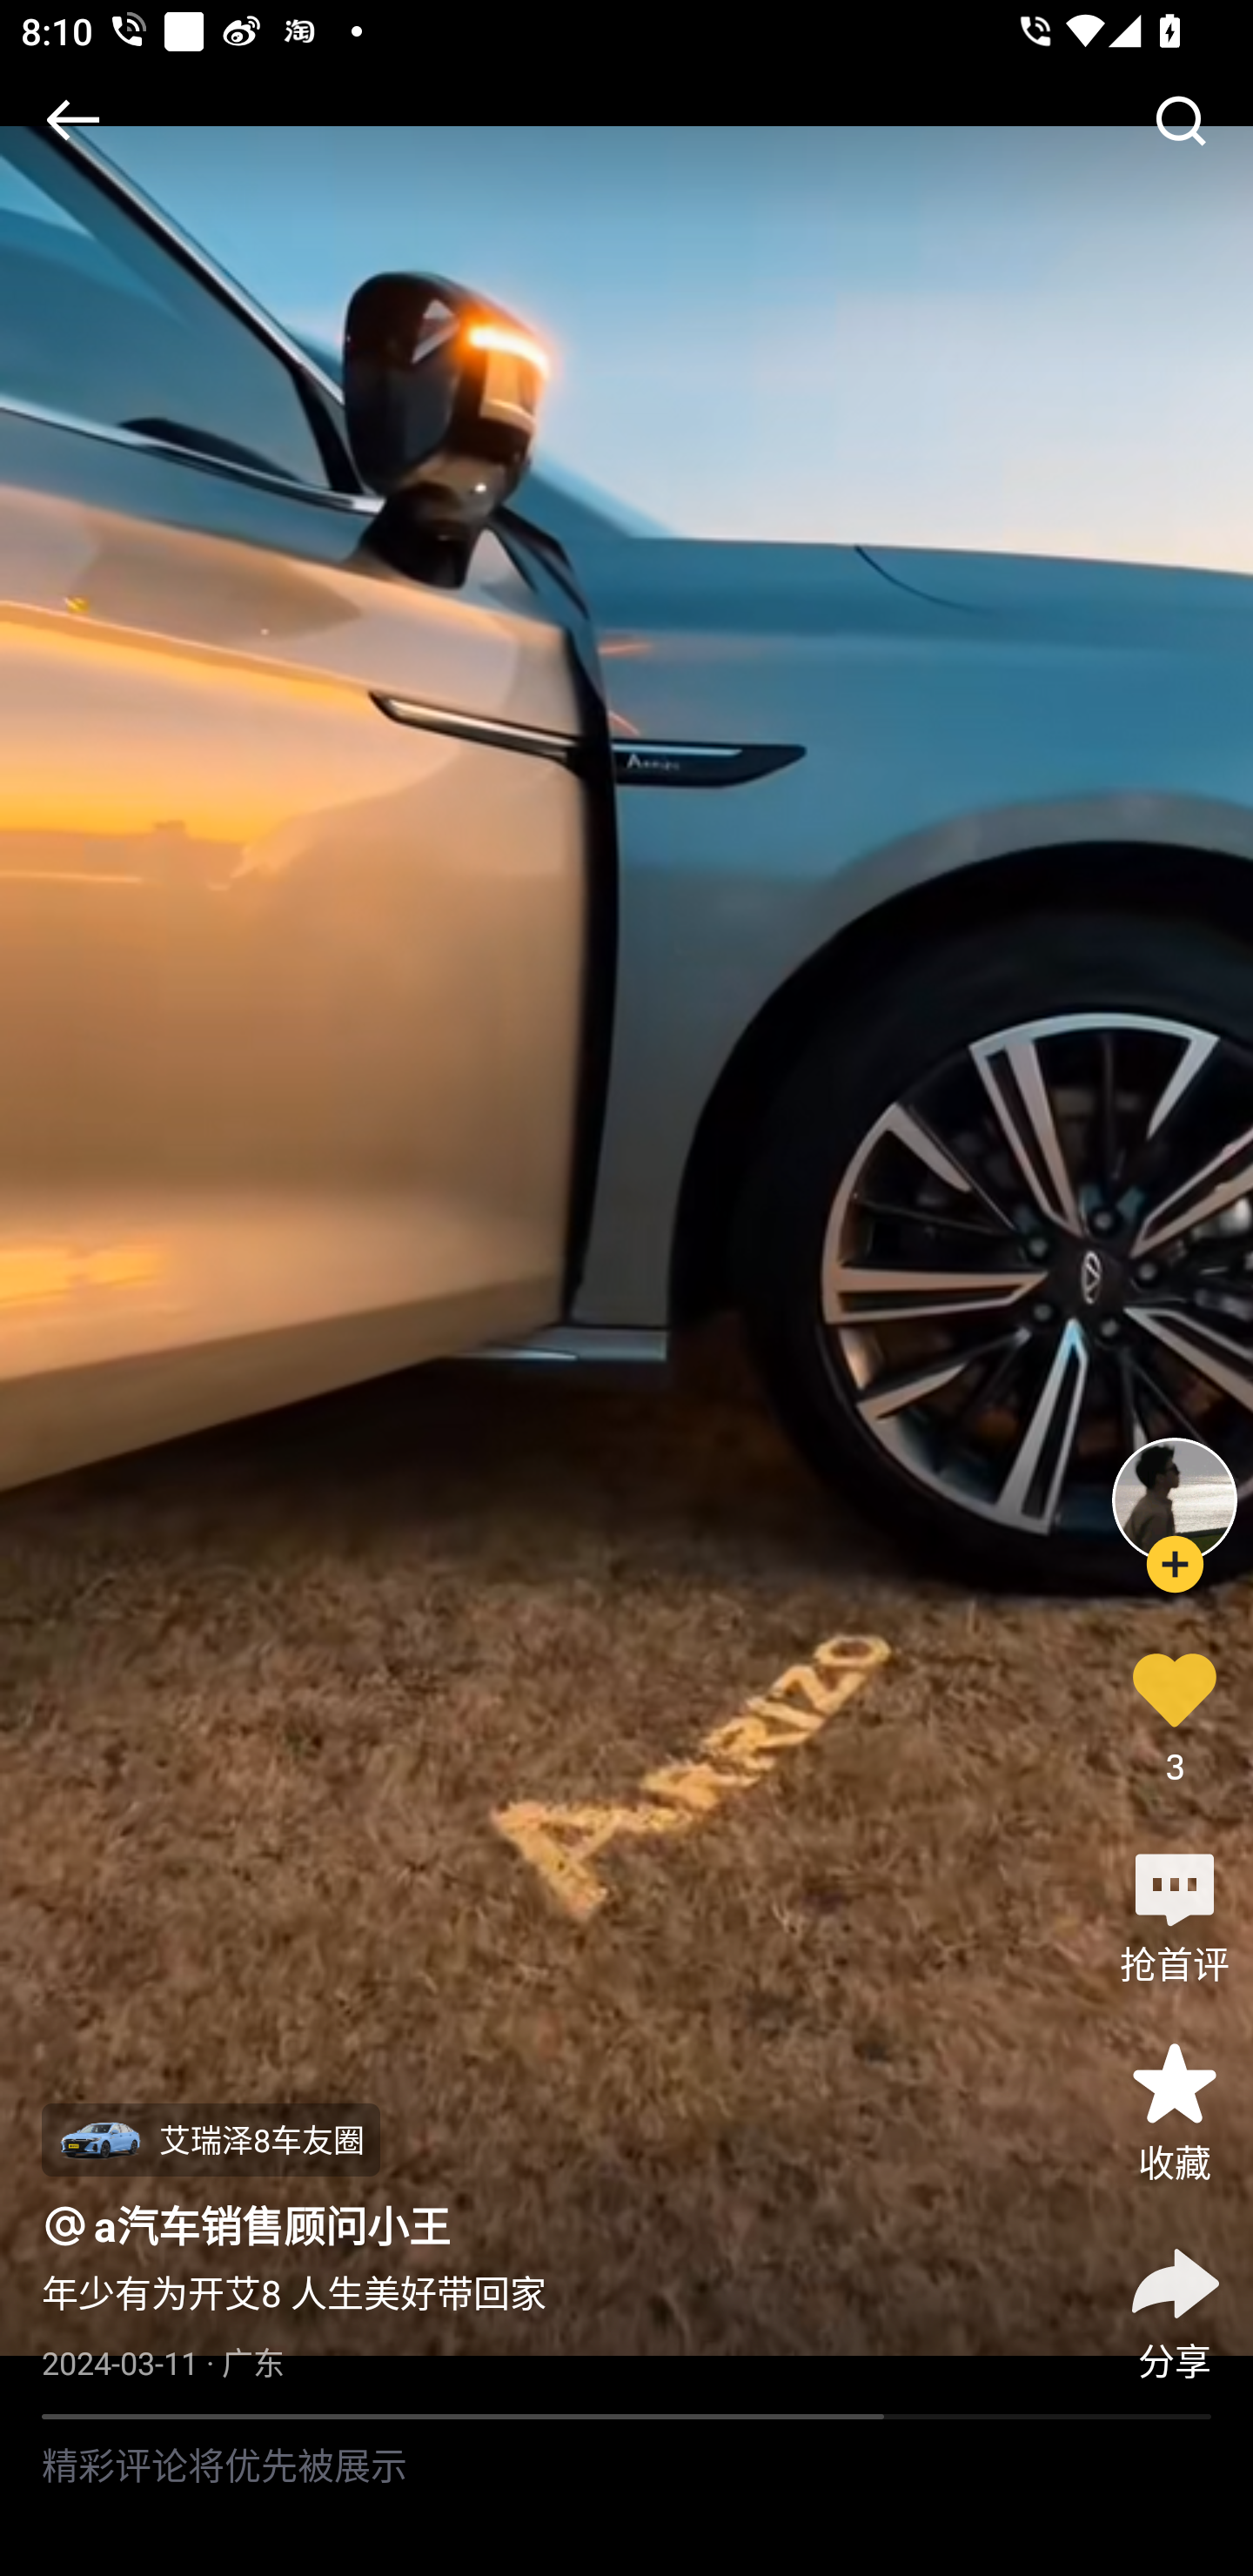 The image size is (1253, 2576). Describe the element at coordinates (1175, 2111) in the screenshot. I see `收藏` at that location.